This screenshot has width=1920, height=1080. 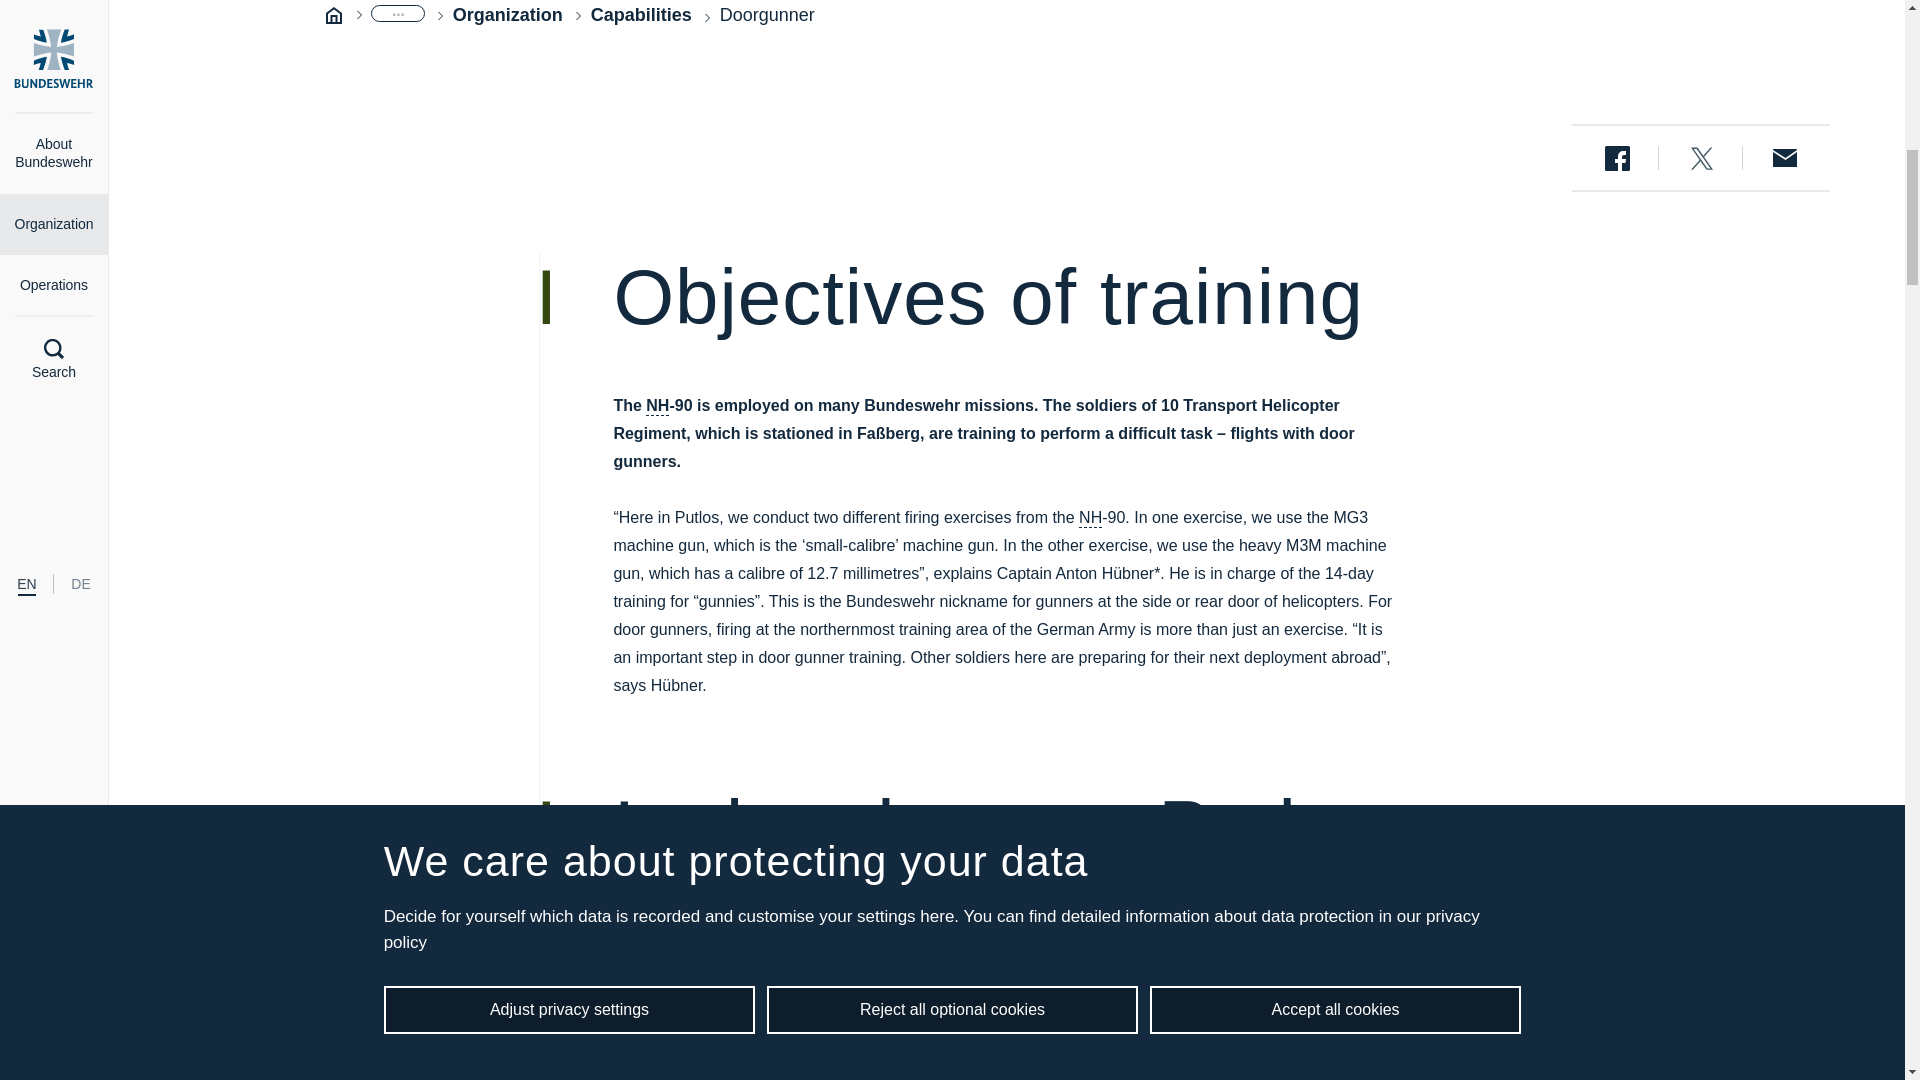 I want to click on Hompage, so click(x=334, y=14).